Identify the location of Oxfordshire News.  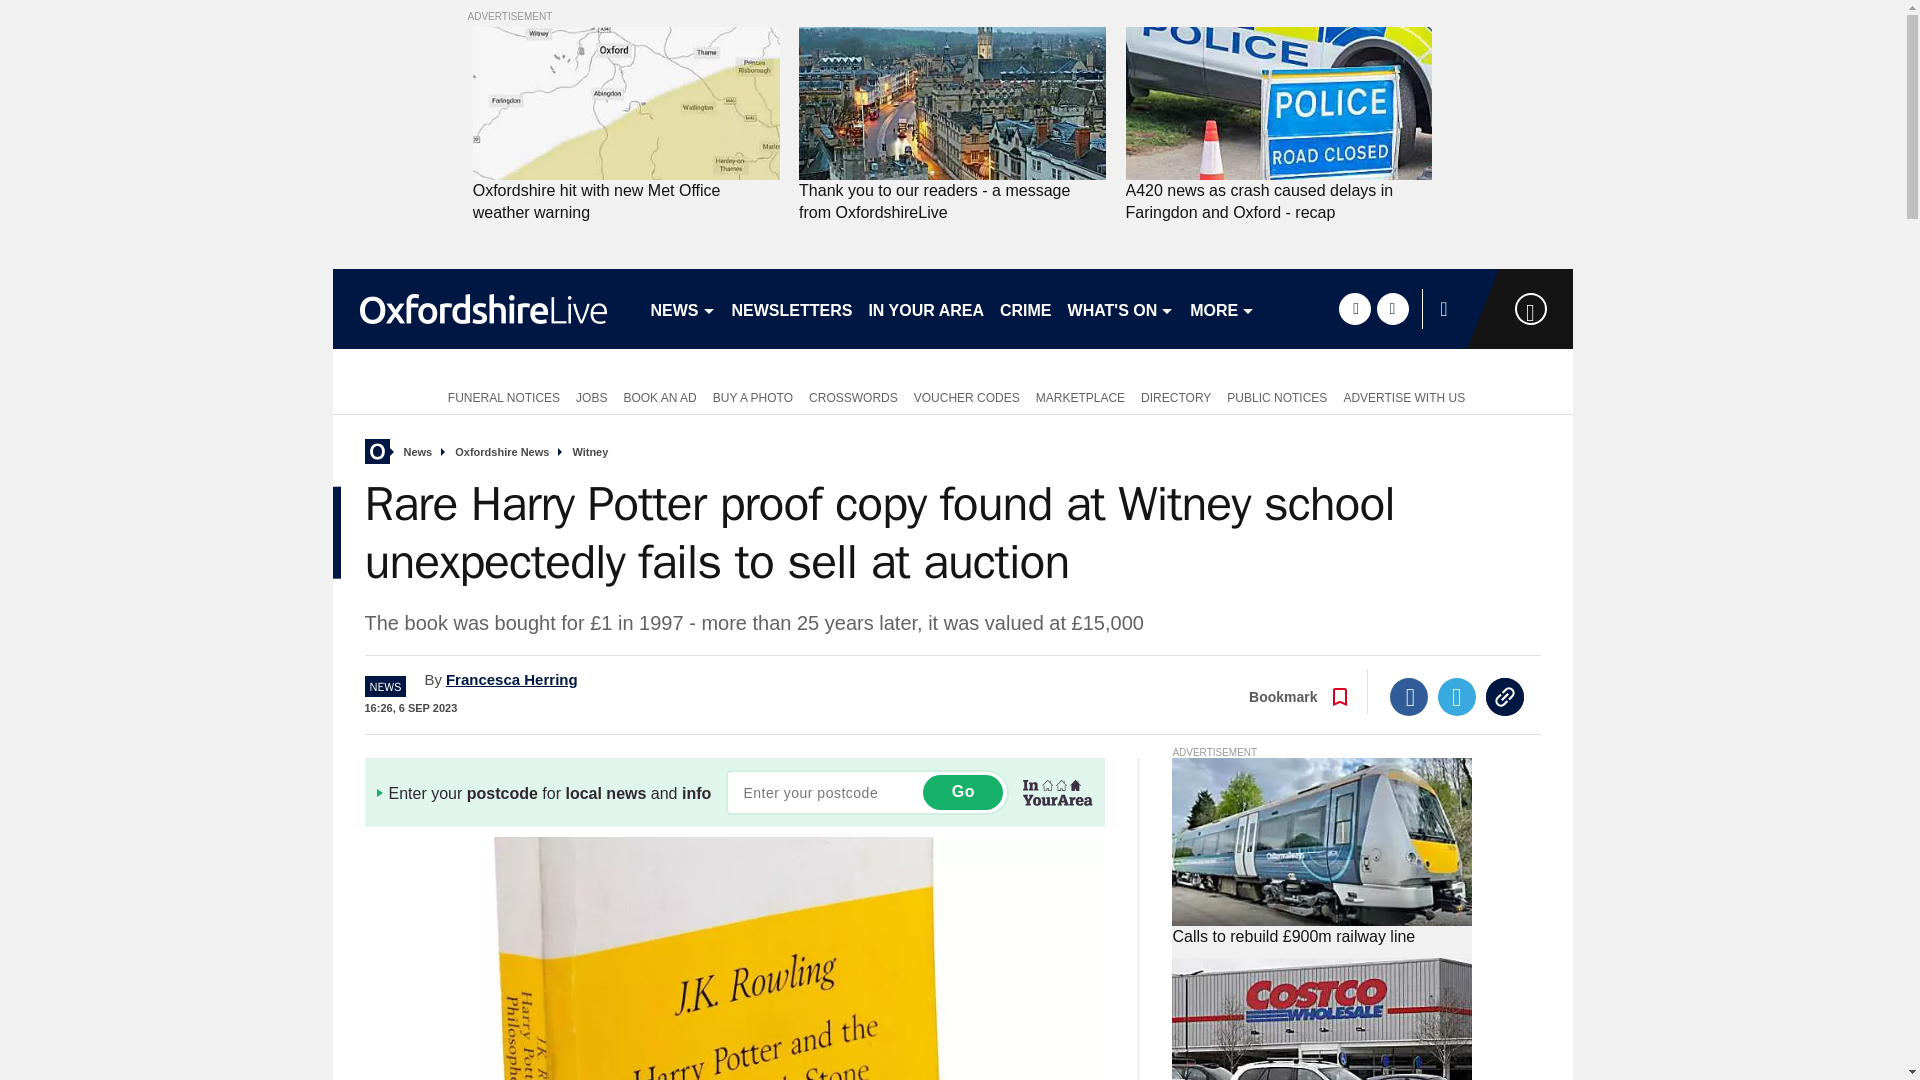
(502, 452).